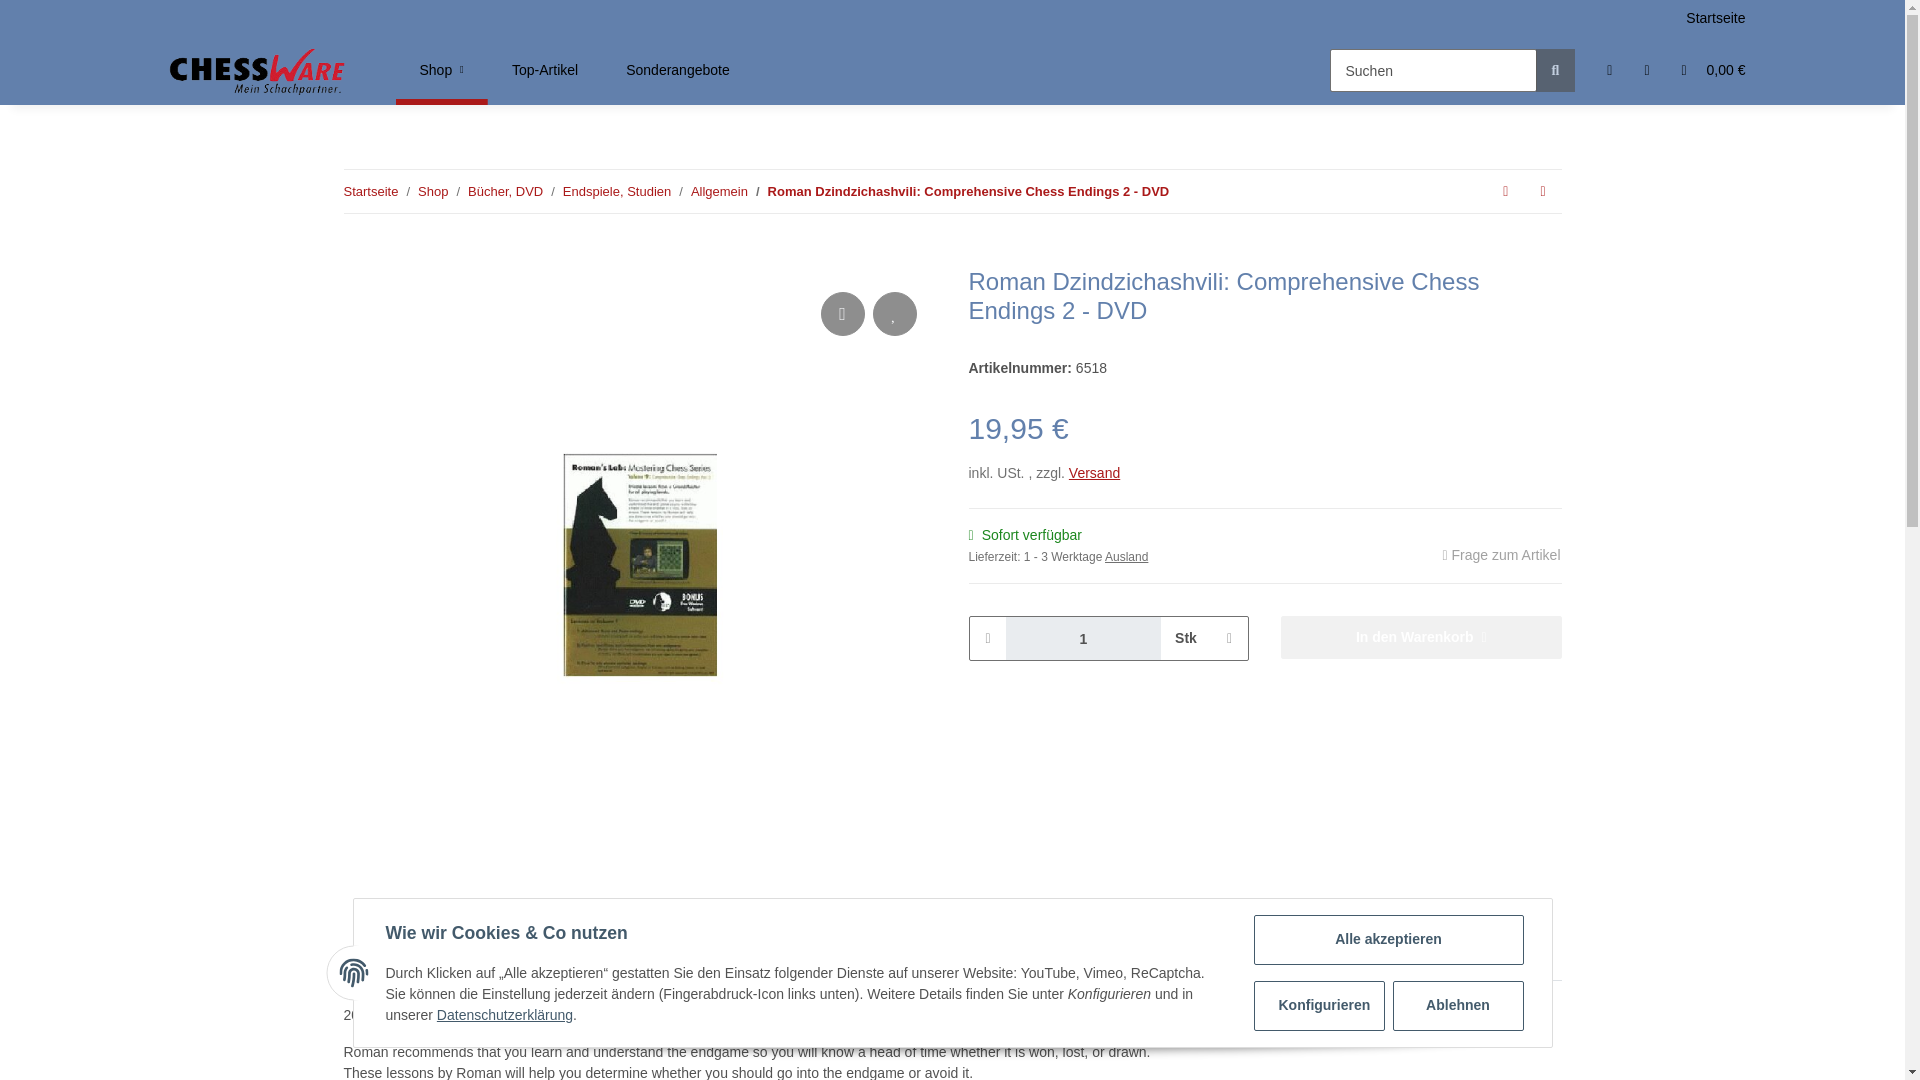 The height and width of the screenshot is (1080, 1920). I want to click on Shop, so click(442, 70).